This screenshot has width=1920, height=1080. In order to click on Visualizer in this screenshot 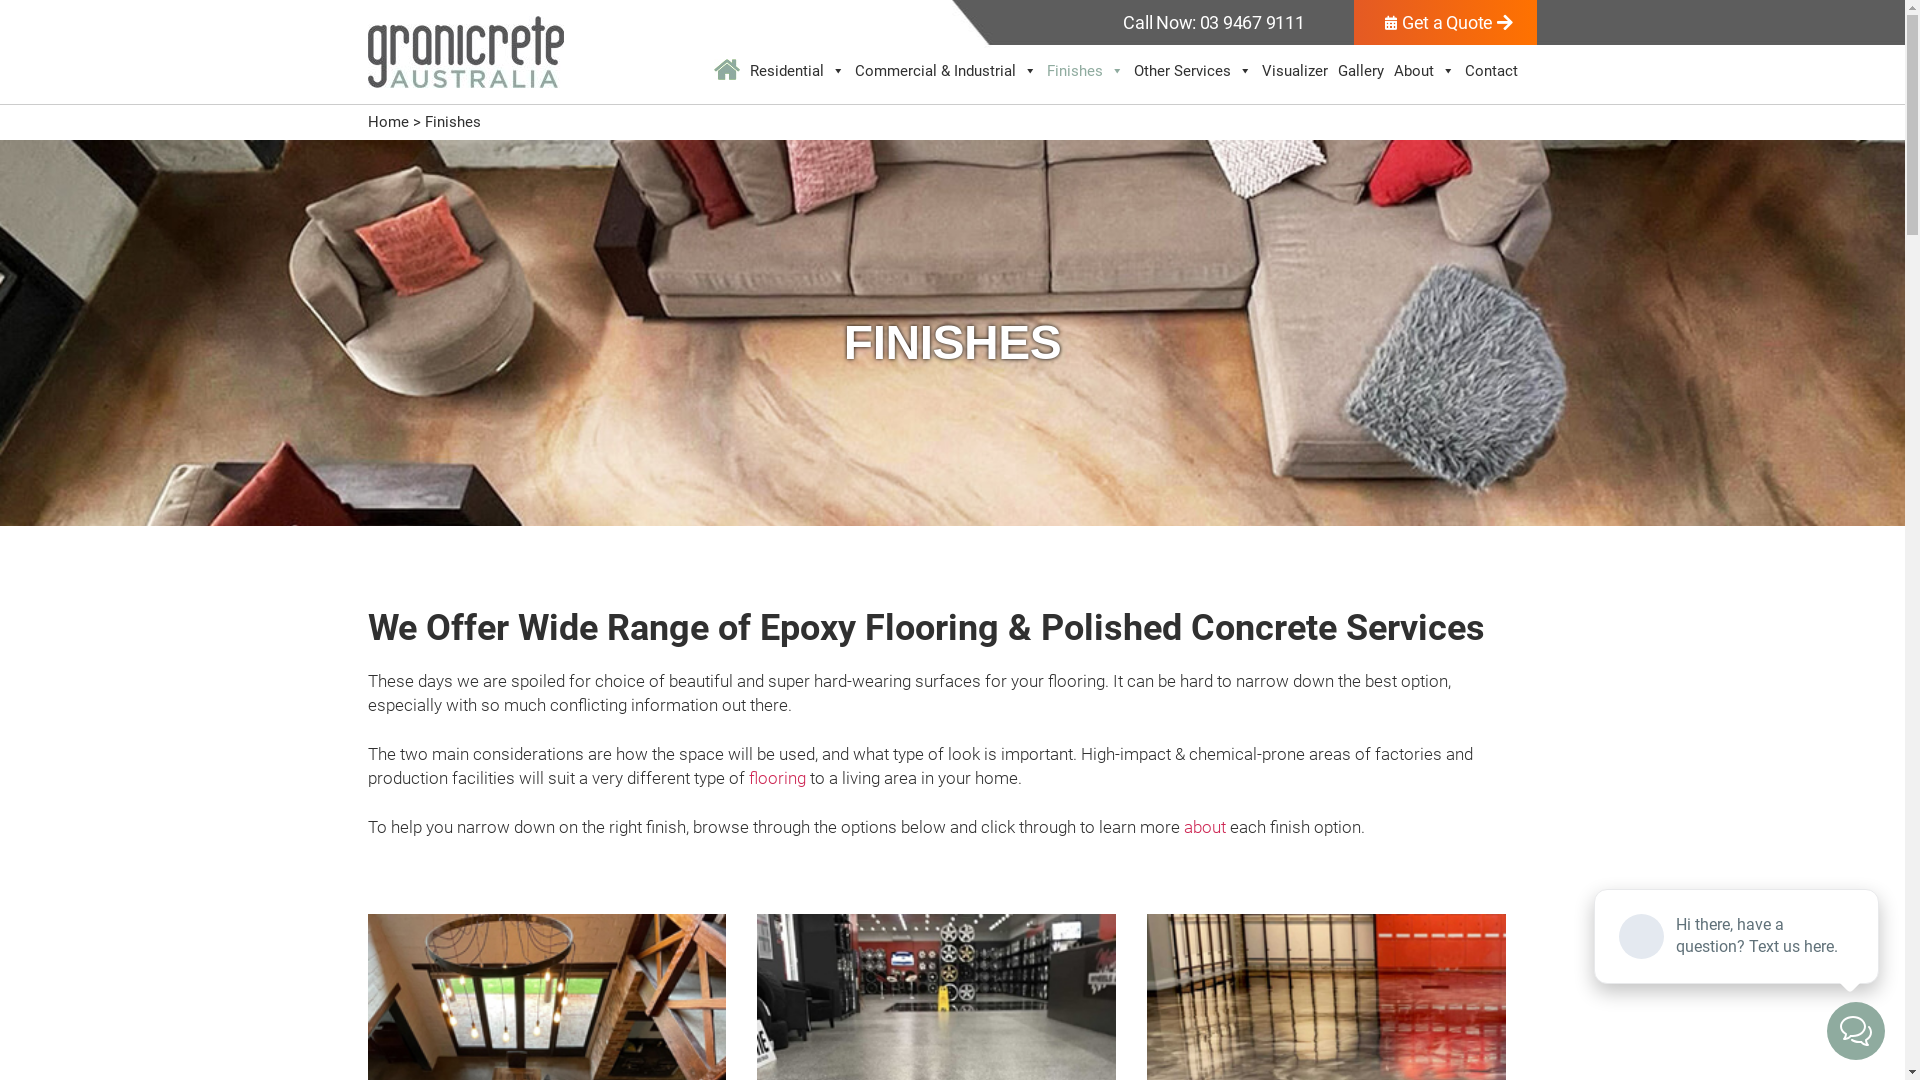, I will do `click(1295, 71)`.